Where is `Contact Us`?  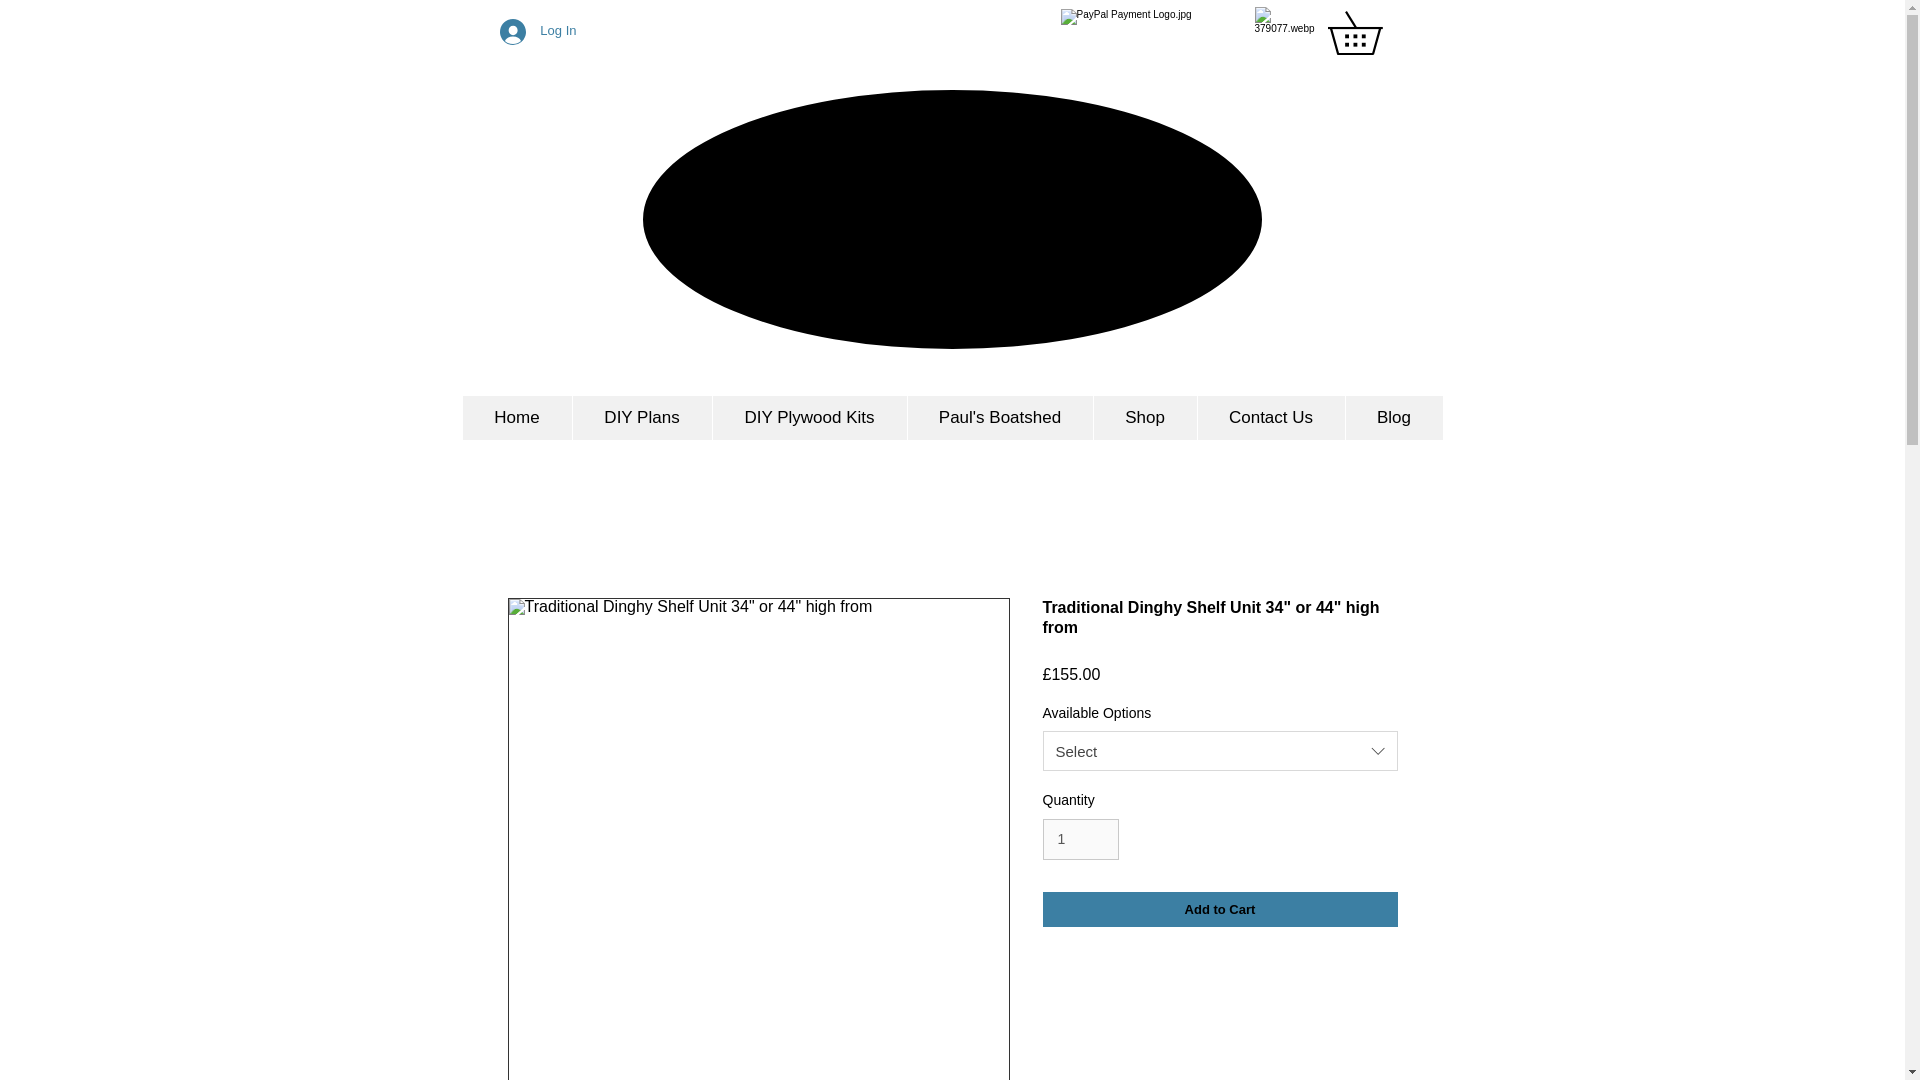
Contact Us is located at coordinates (1270, 418).